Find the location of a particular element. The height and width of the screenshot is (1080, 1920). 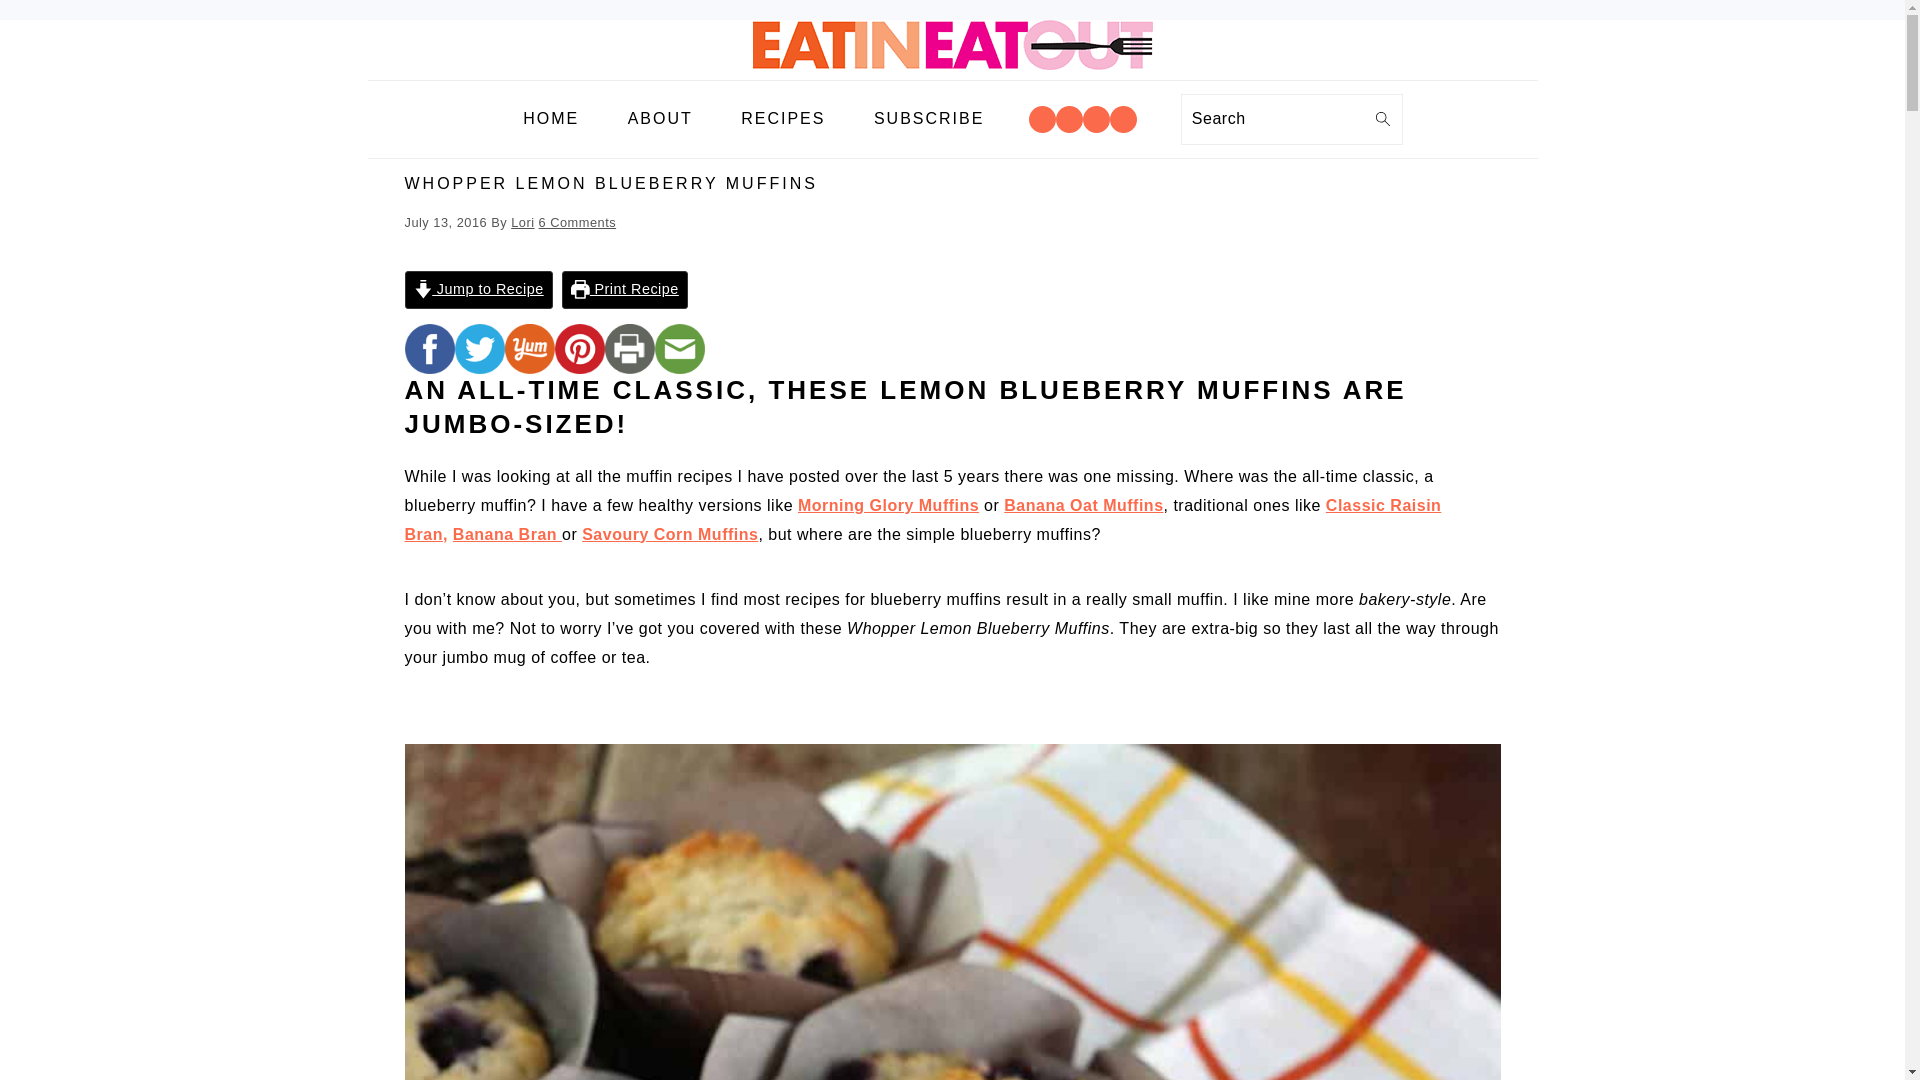

HOME is located at coordinates (550, 119).